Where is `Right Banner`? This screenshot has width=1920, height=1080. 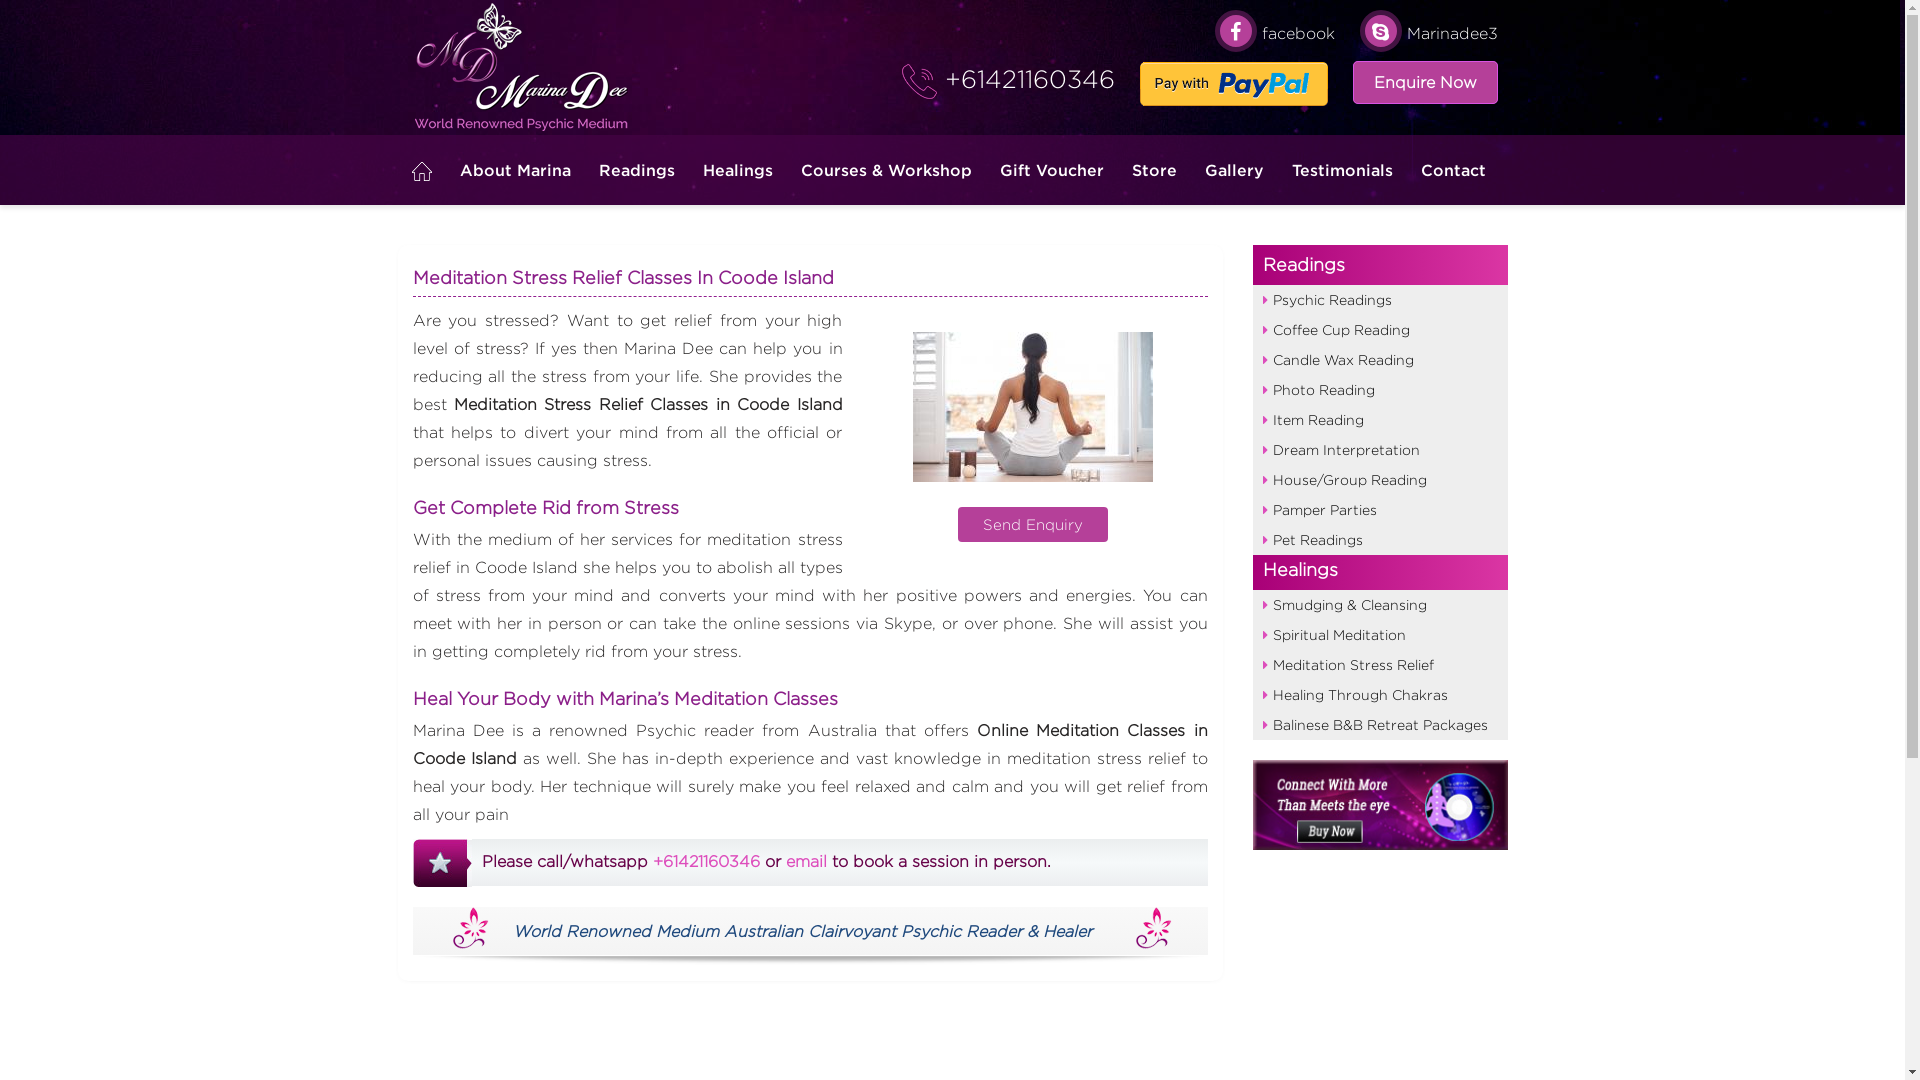 Right Banner is located at coordinates (1380, 805).